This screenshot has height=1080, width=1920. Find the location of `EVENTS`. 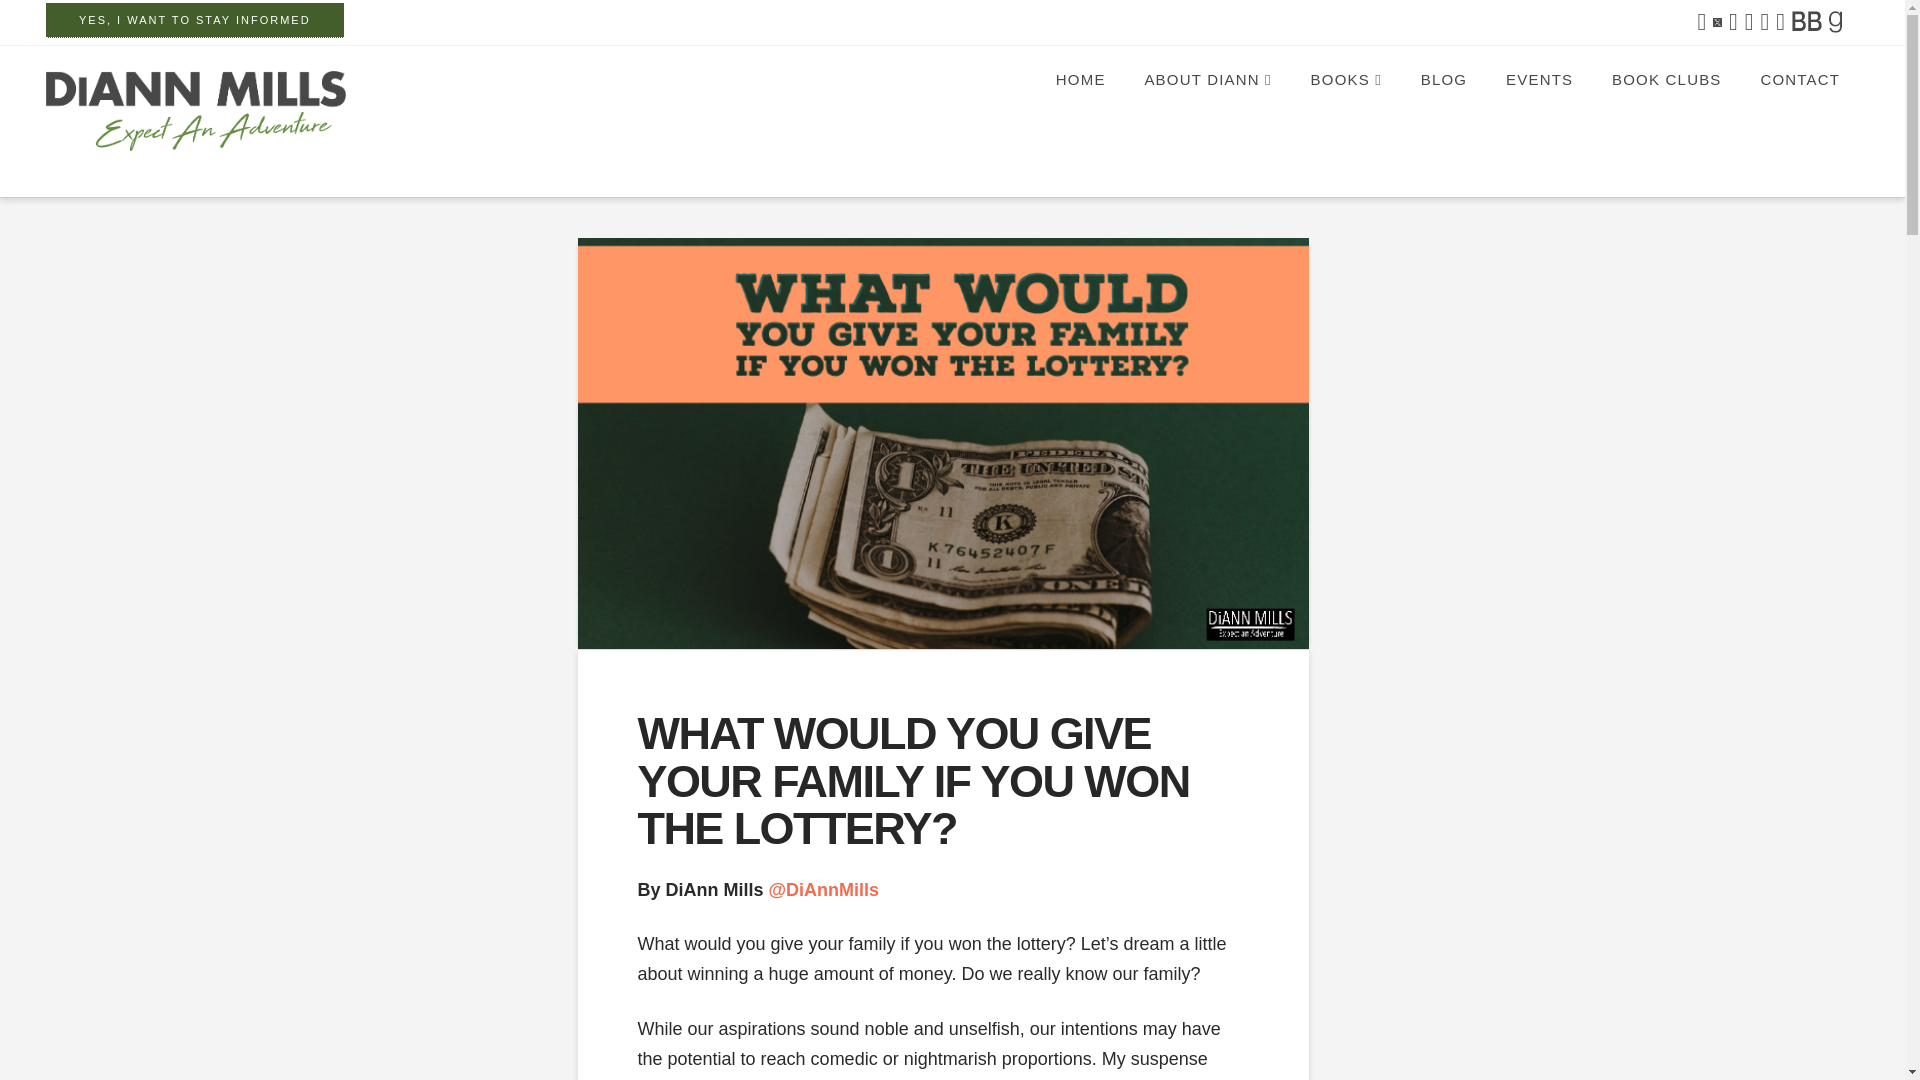

EVENTS is located at coordinates (1538, 117).